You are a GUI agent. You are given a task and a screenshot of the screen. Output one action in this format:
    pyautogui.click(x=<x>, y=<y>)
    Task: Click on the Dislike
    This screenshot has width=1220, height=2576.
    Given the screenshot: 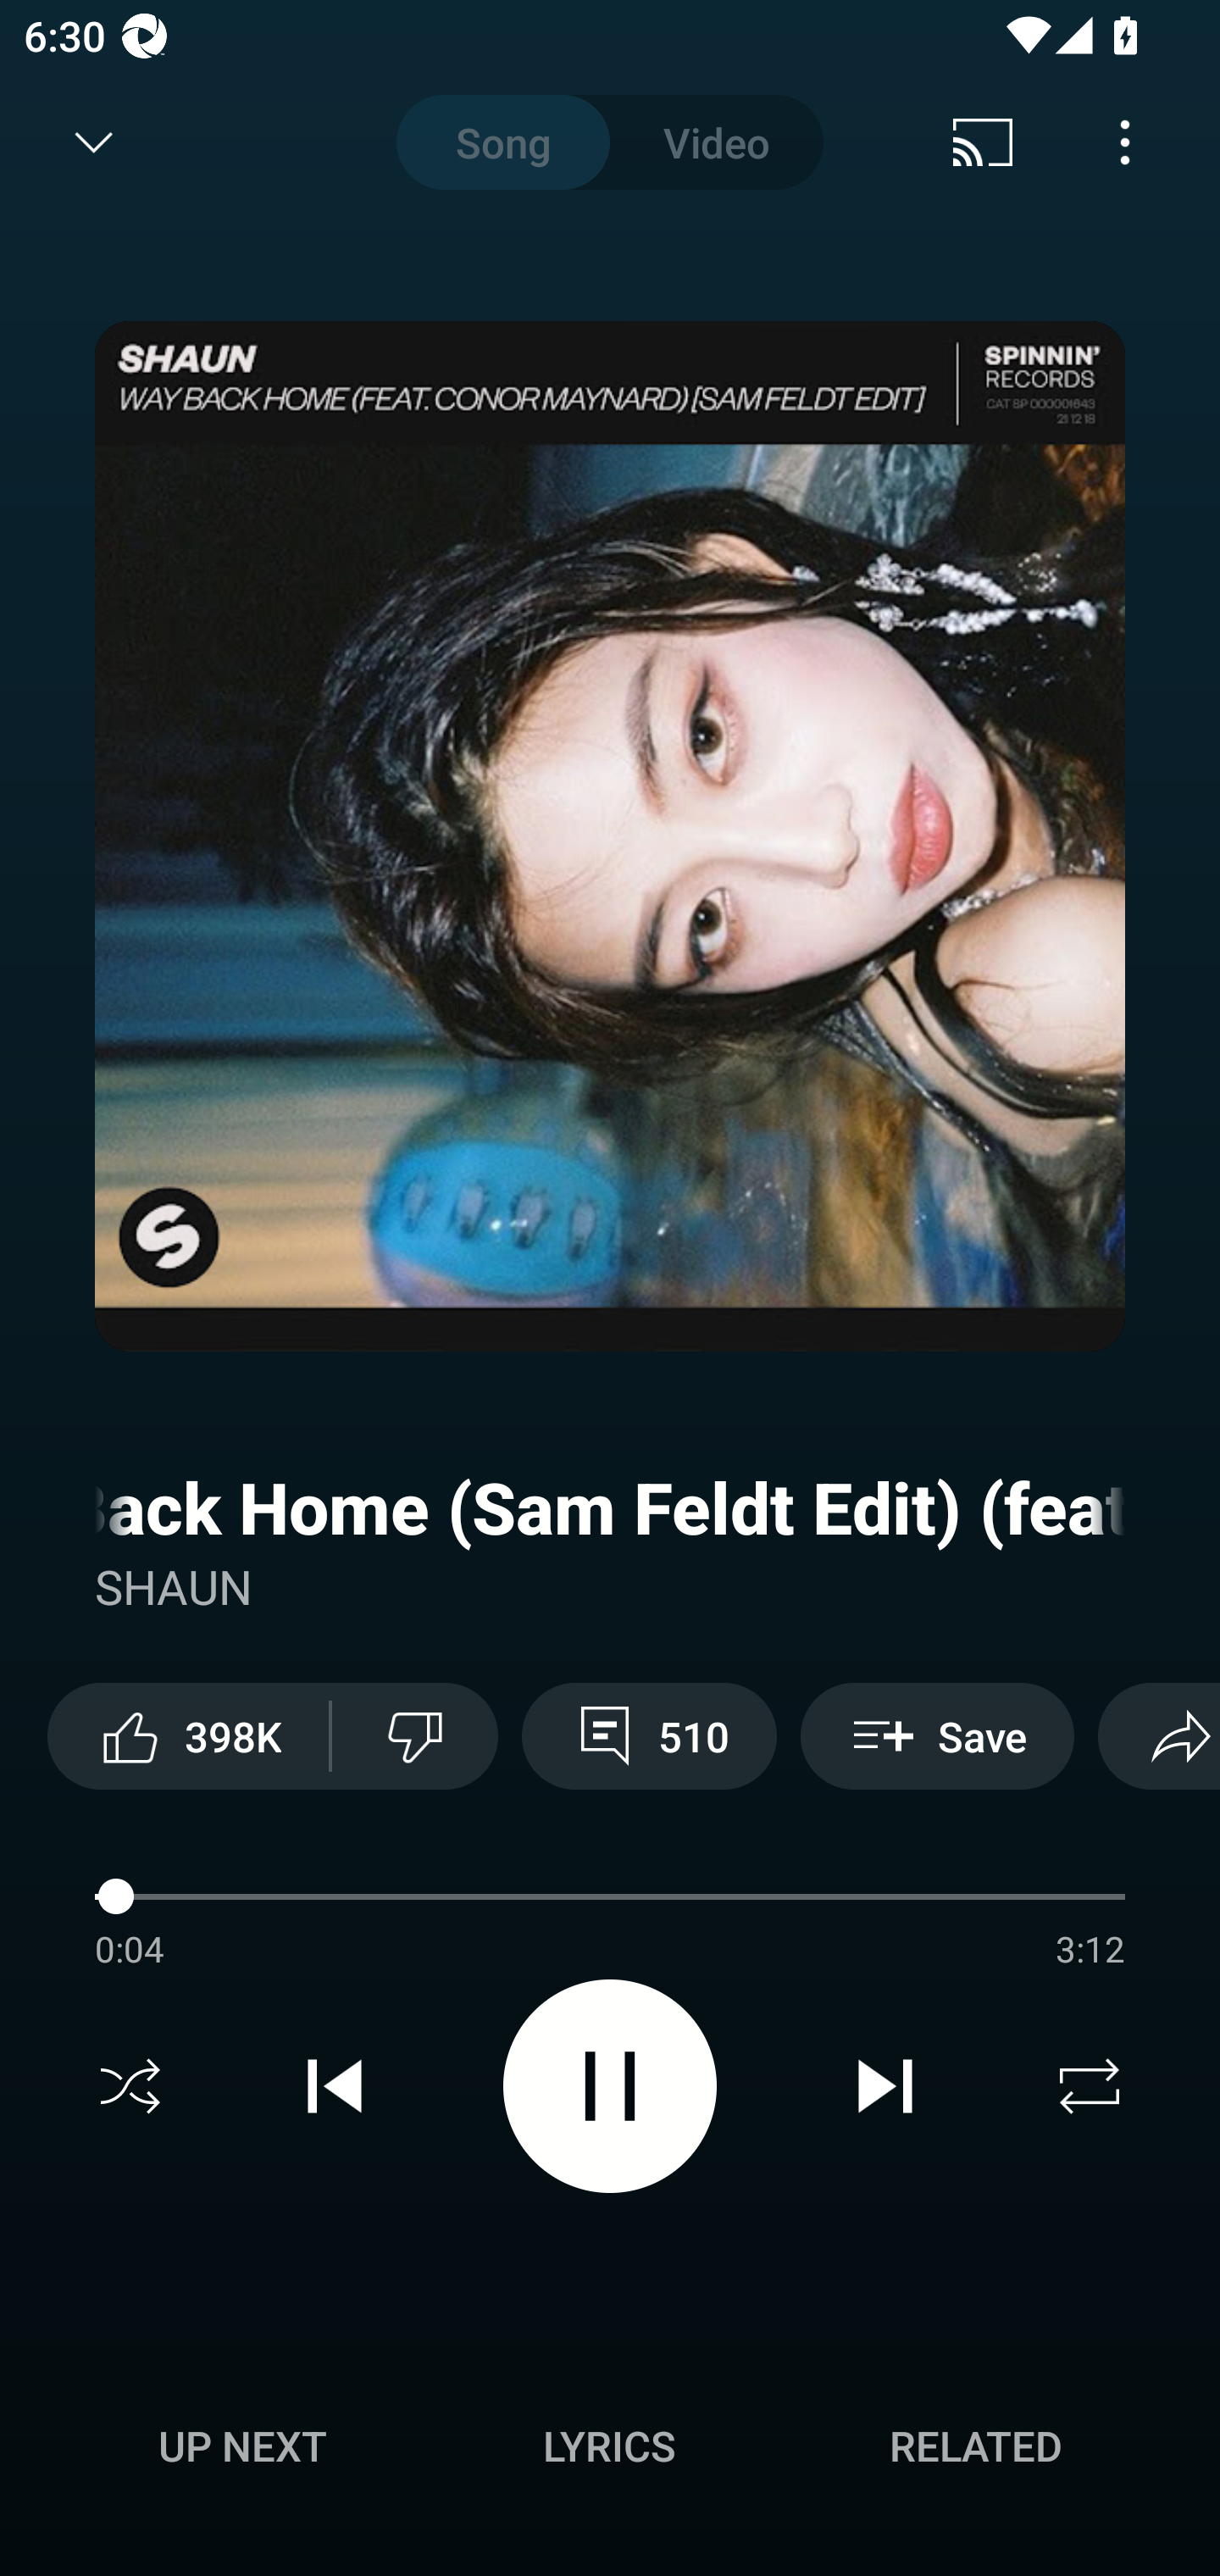 What is the action you would take?
    pyautogui.click(x=414, y=1735)
    